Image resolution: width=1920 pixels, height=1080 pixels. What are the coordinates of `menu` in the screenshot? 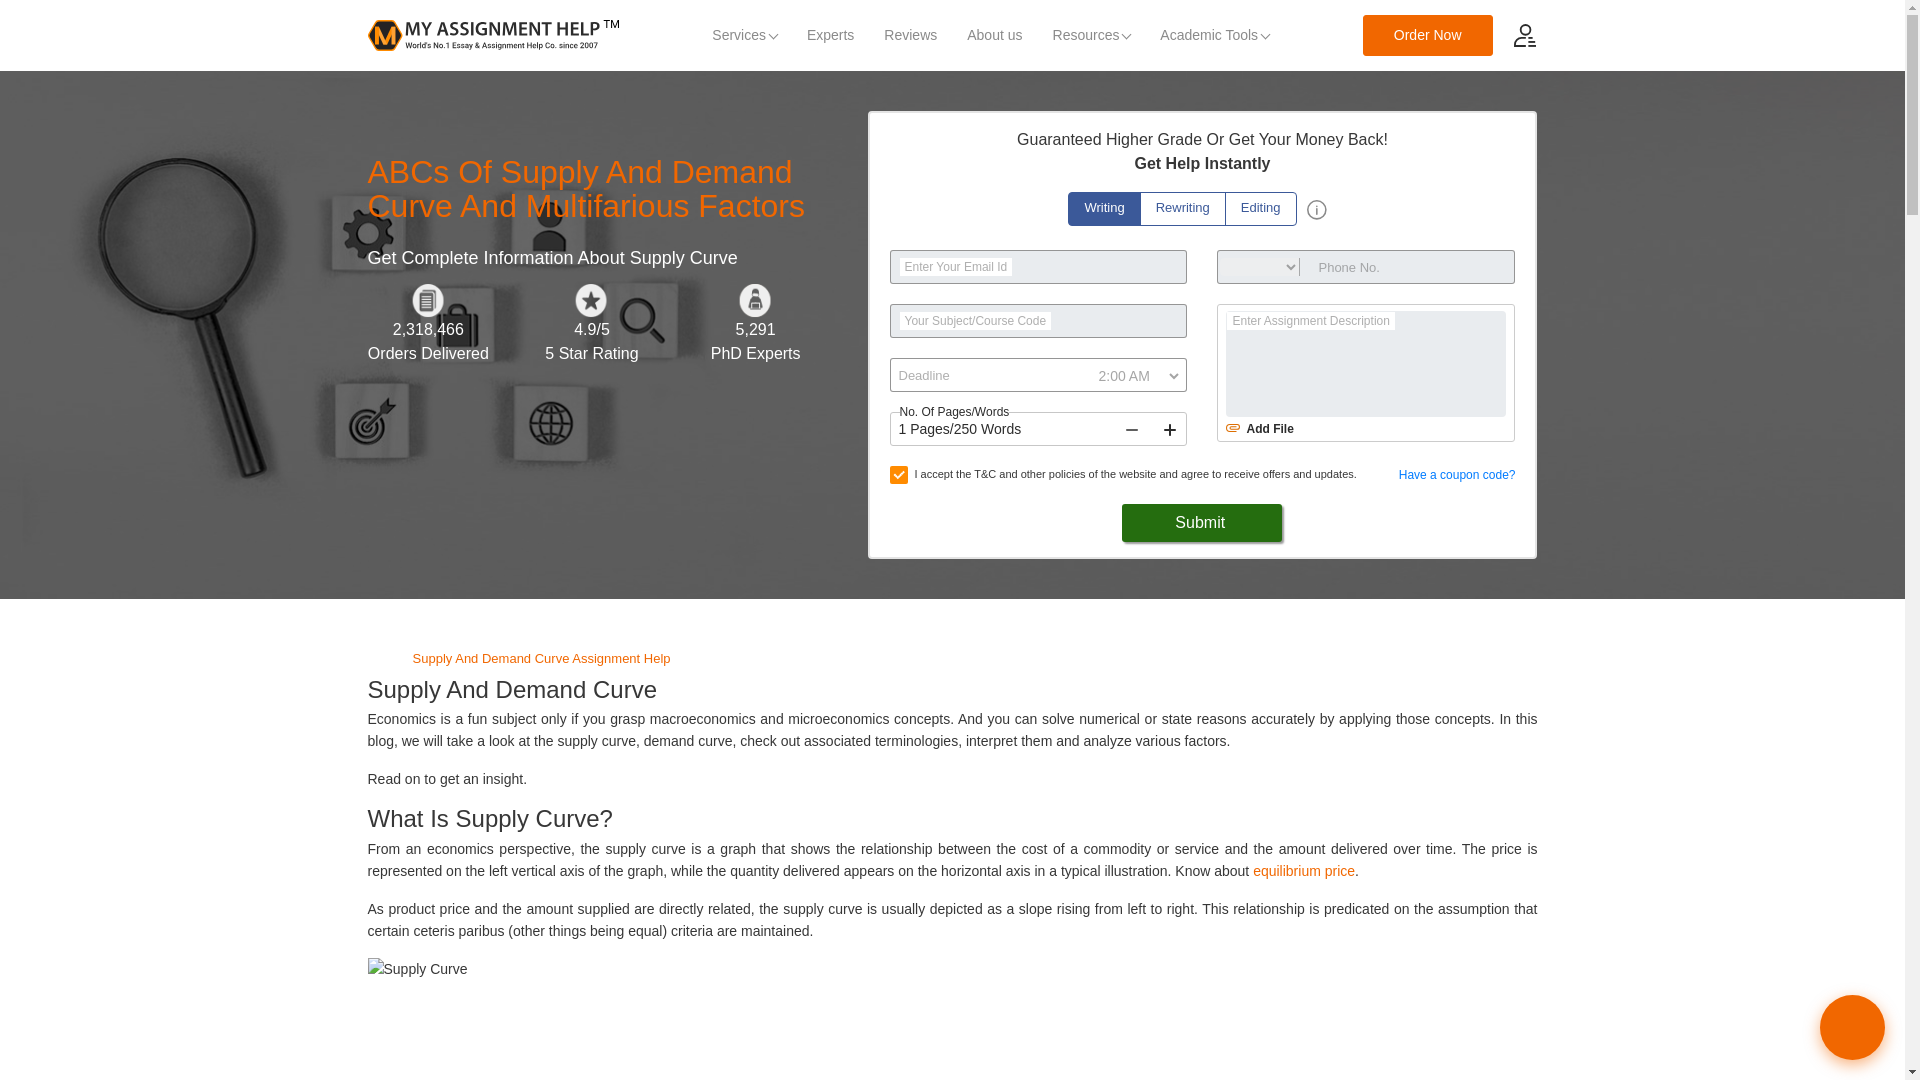 It's located at (1524, 34).